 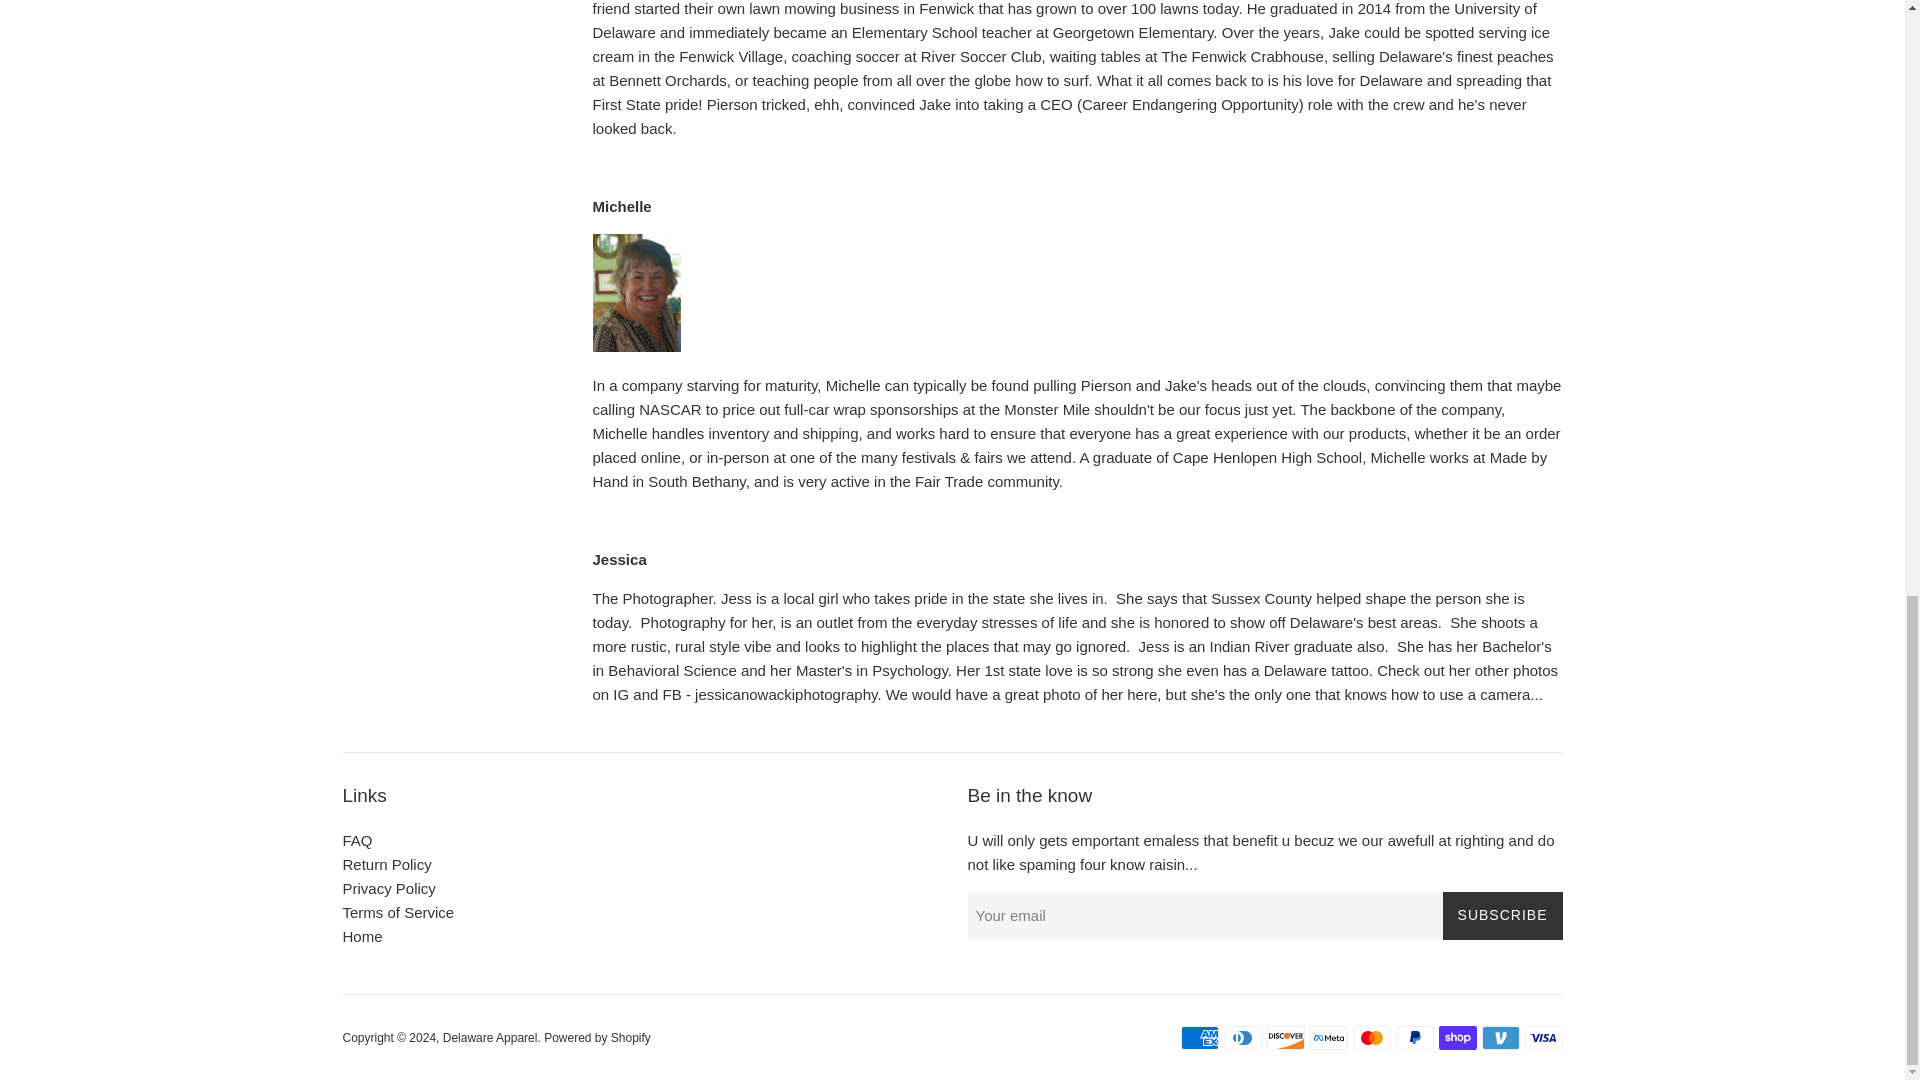 What do you see at coordinates (1328, 1038) in the screenshot?
I see `Meta Pay` at bounding box center [1328, 1038].